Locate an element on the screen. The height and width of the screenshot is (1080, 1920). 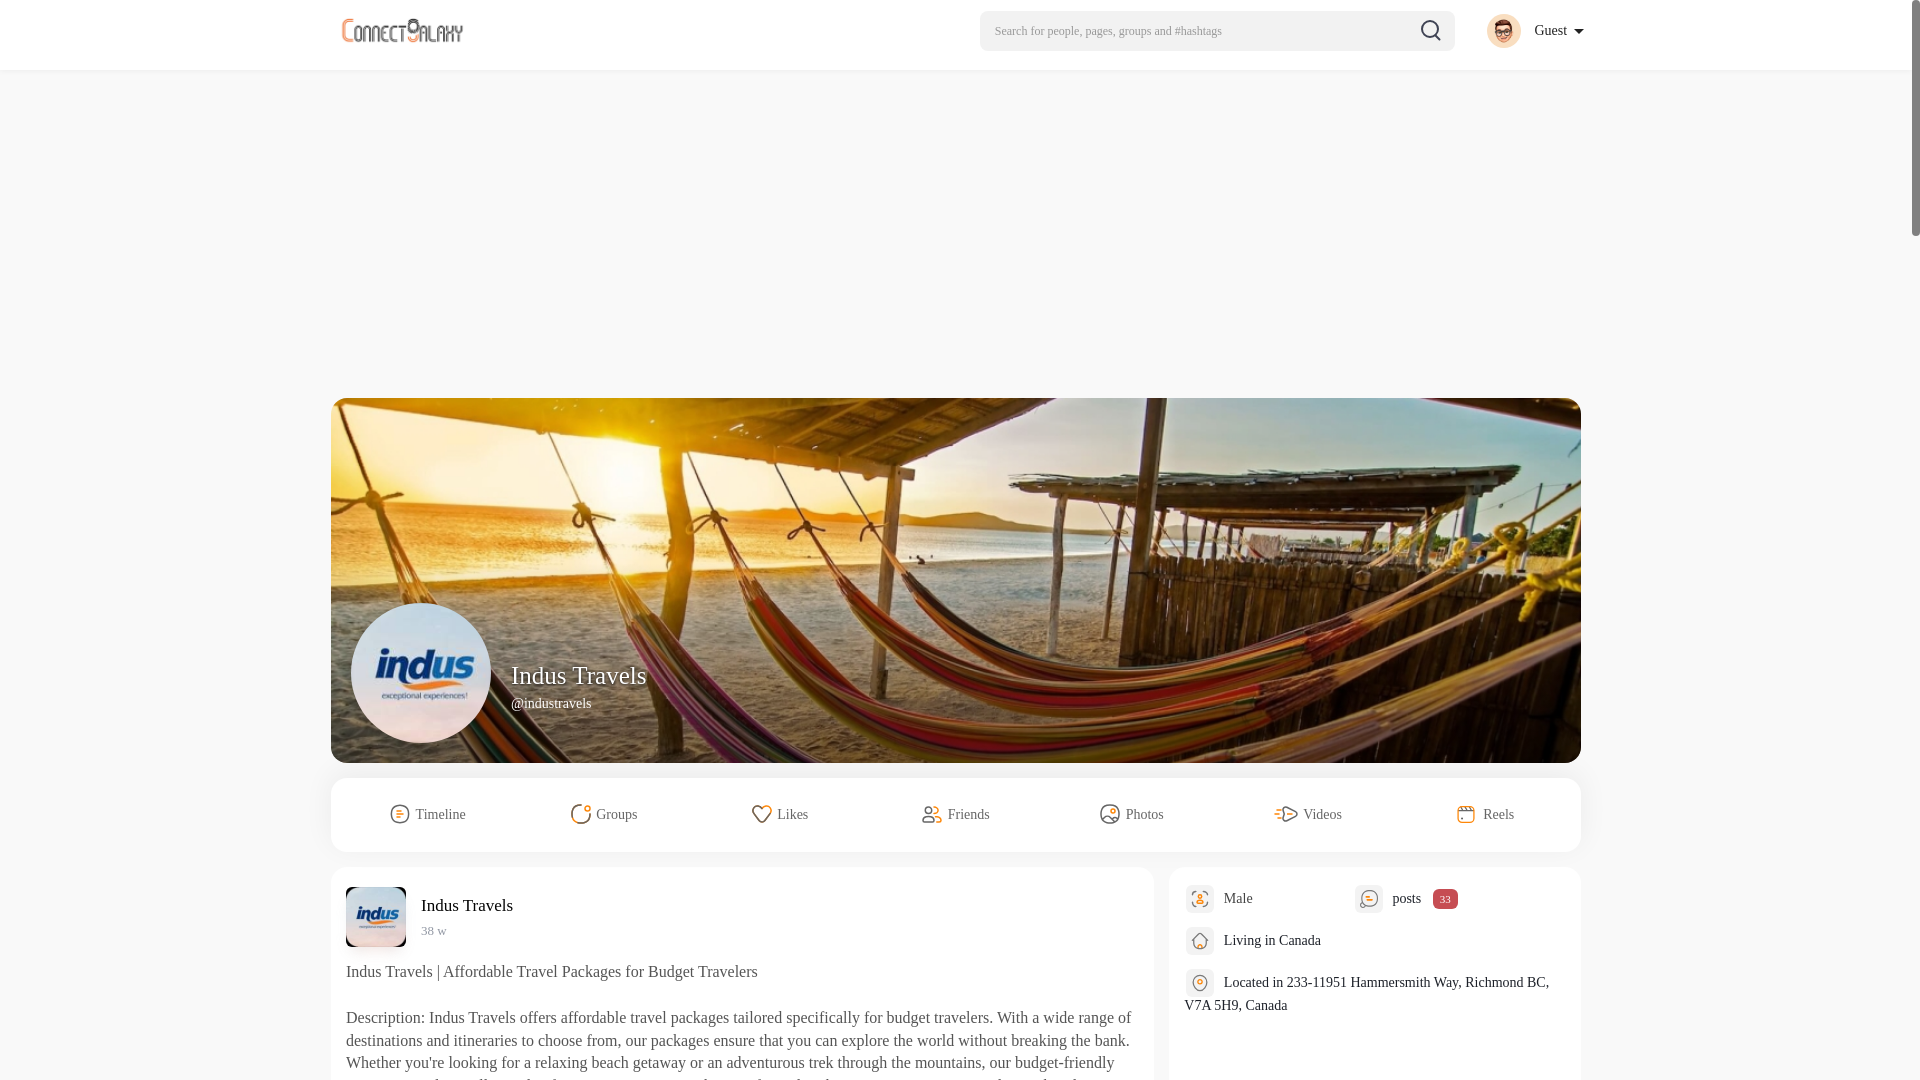
Guest is located at coordinates (1534, 30).